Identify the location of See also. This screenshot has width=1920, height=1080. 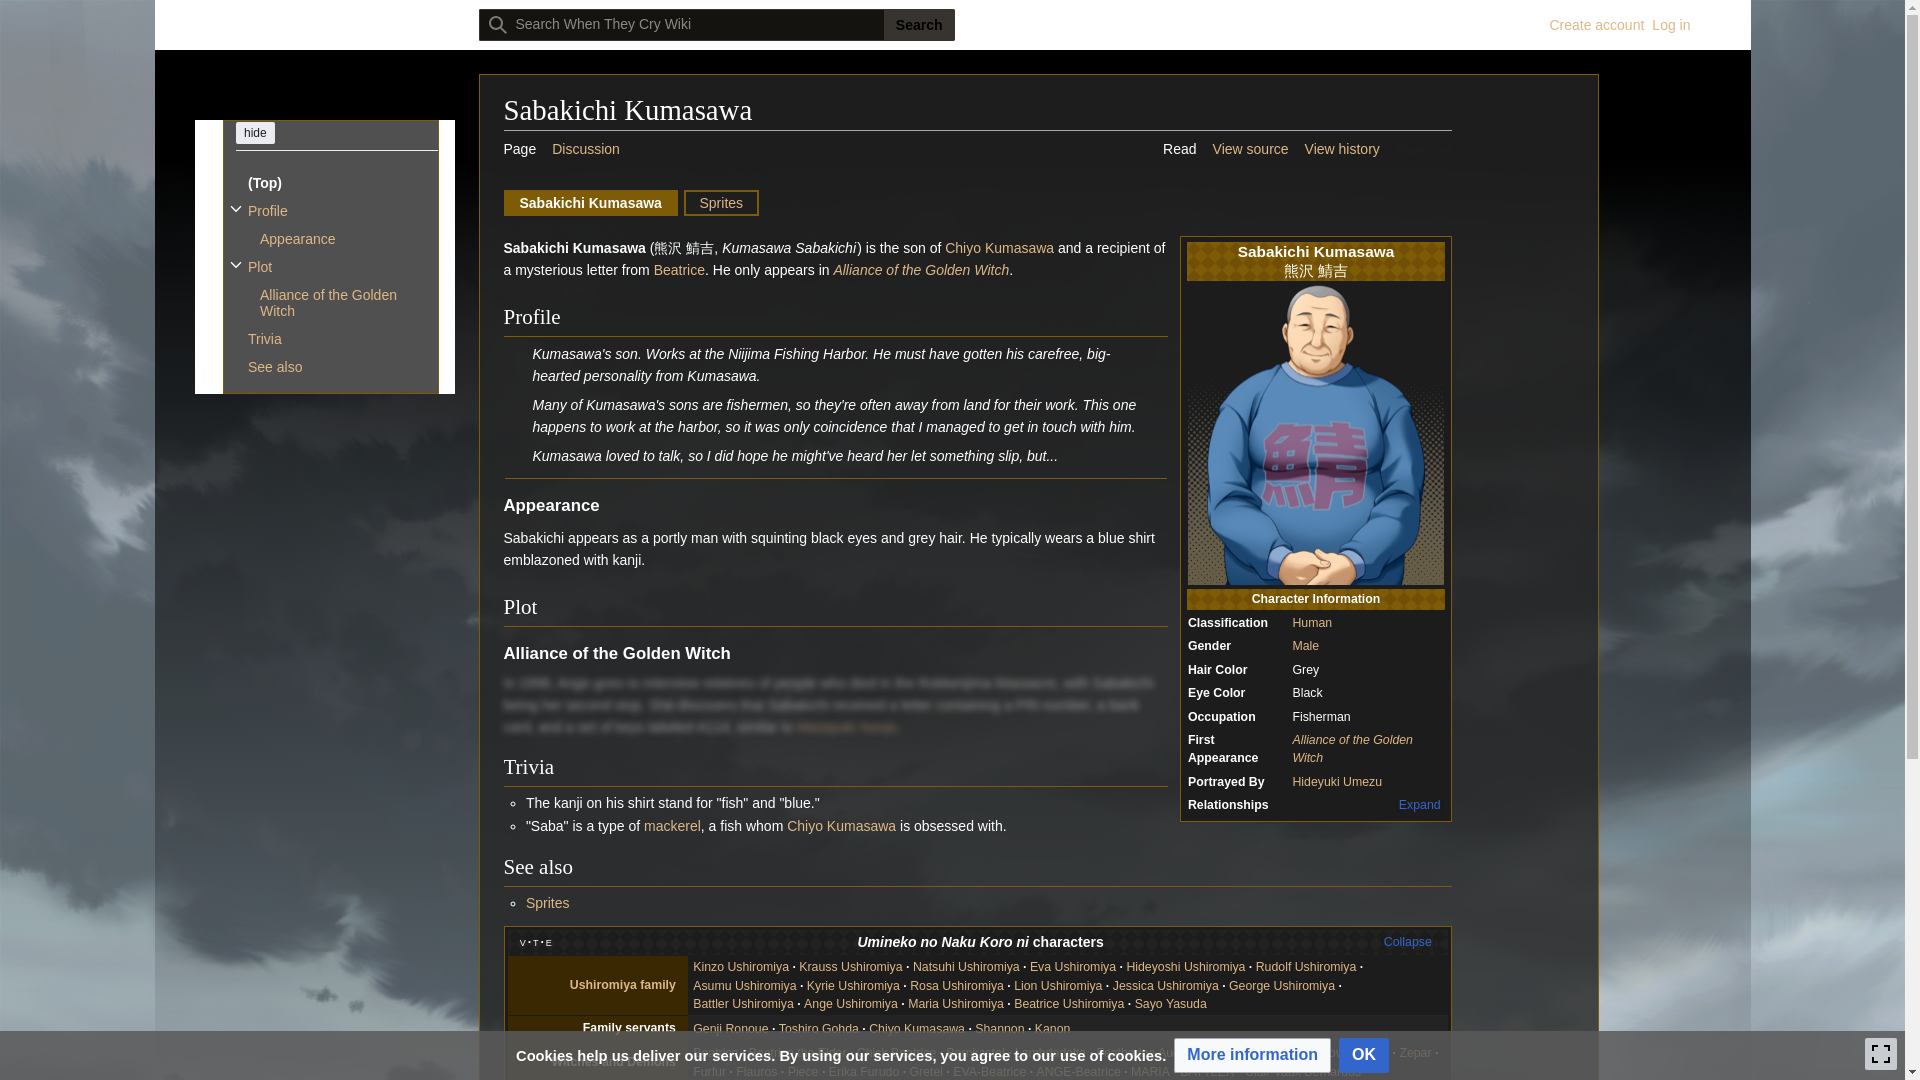
(336, 367).